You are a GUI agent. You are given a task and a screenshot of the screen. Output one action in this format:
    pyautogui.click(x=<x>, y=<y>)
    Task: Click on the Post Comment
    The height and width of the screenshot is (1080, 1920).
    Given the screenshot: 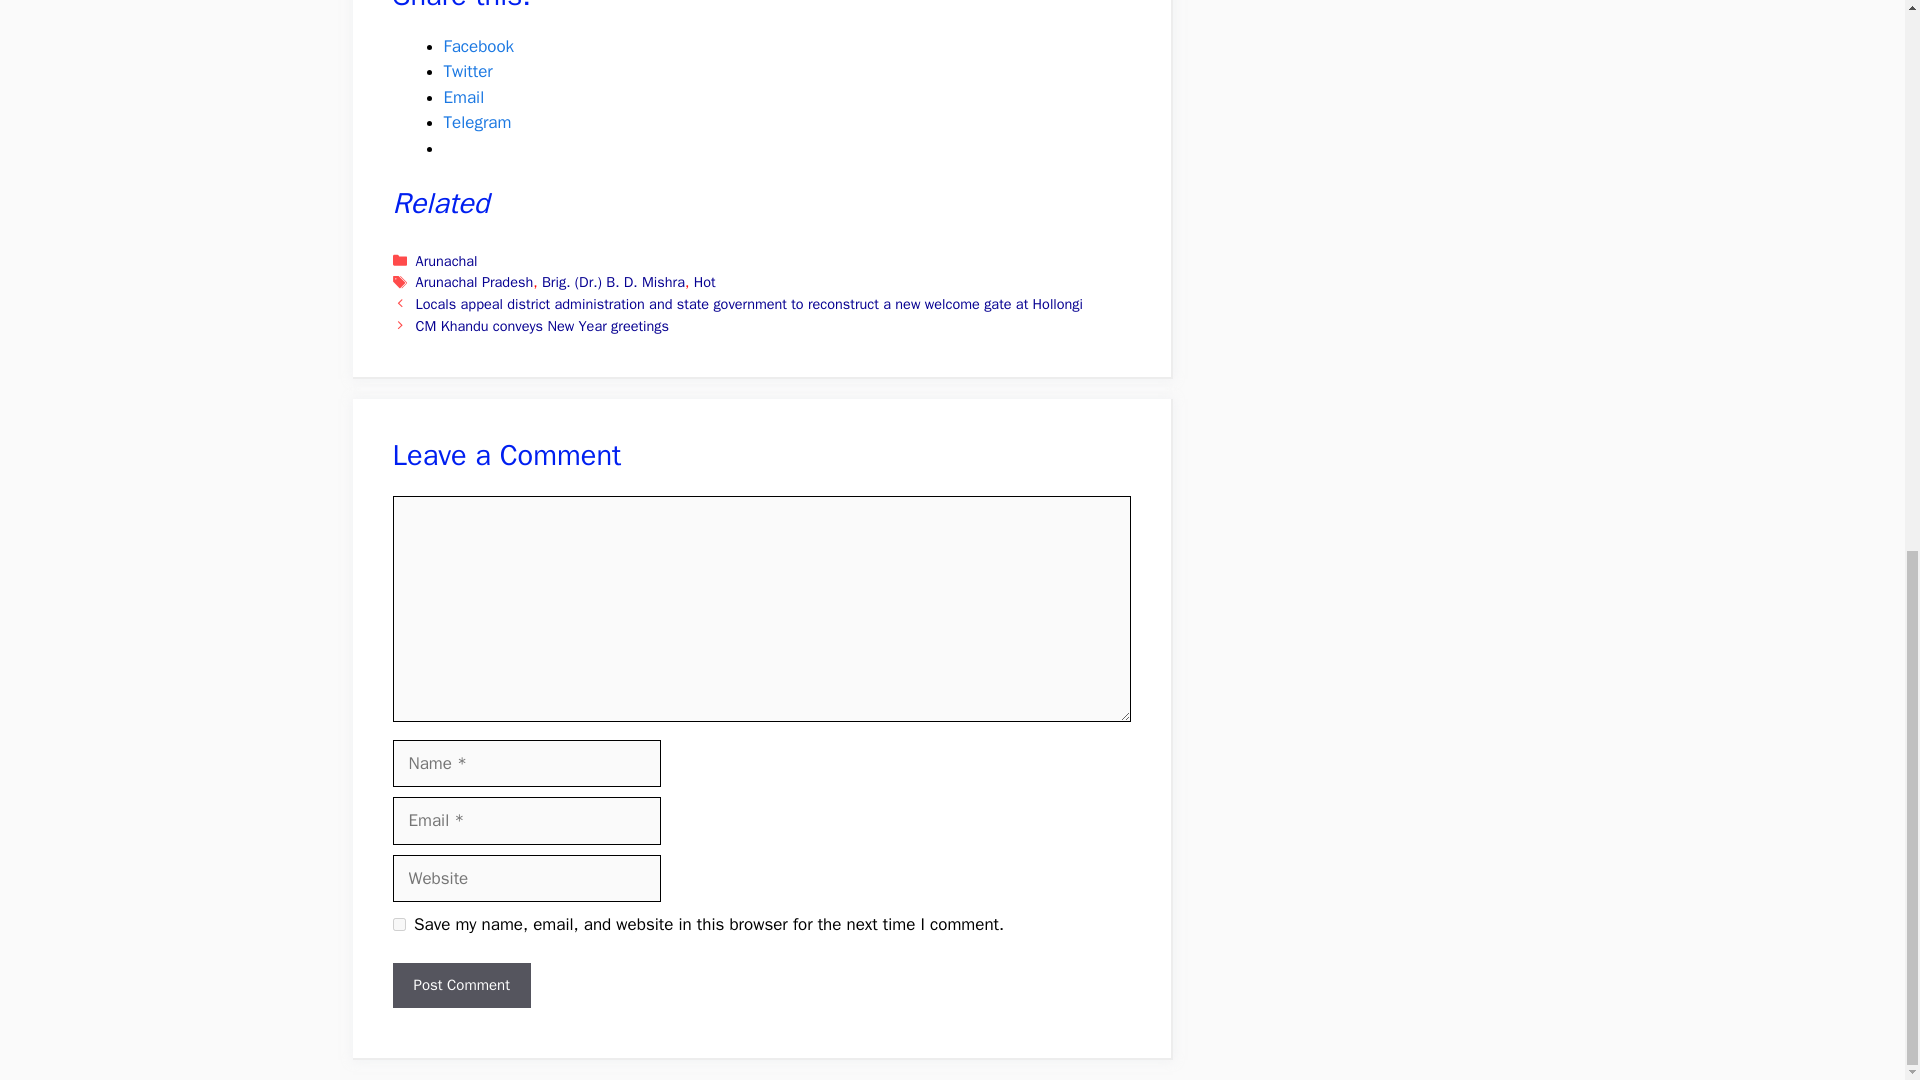 What is the action you would take?
    pyautogui.click(x=460, y=985)
    